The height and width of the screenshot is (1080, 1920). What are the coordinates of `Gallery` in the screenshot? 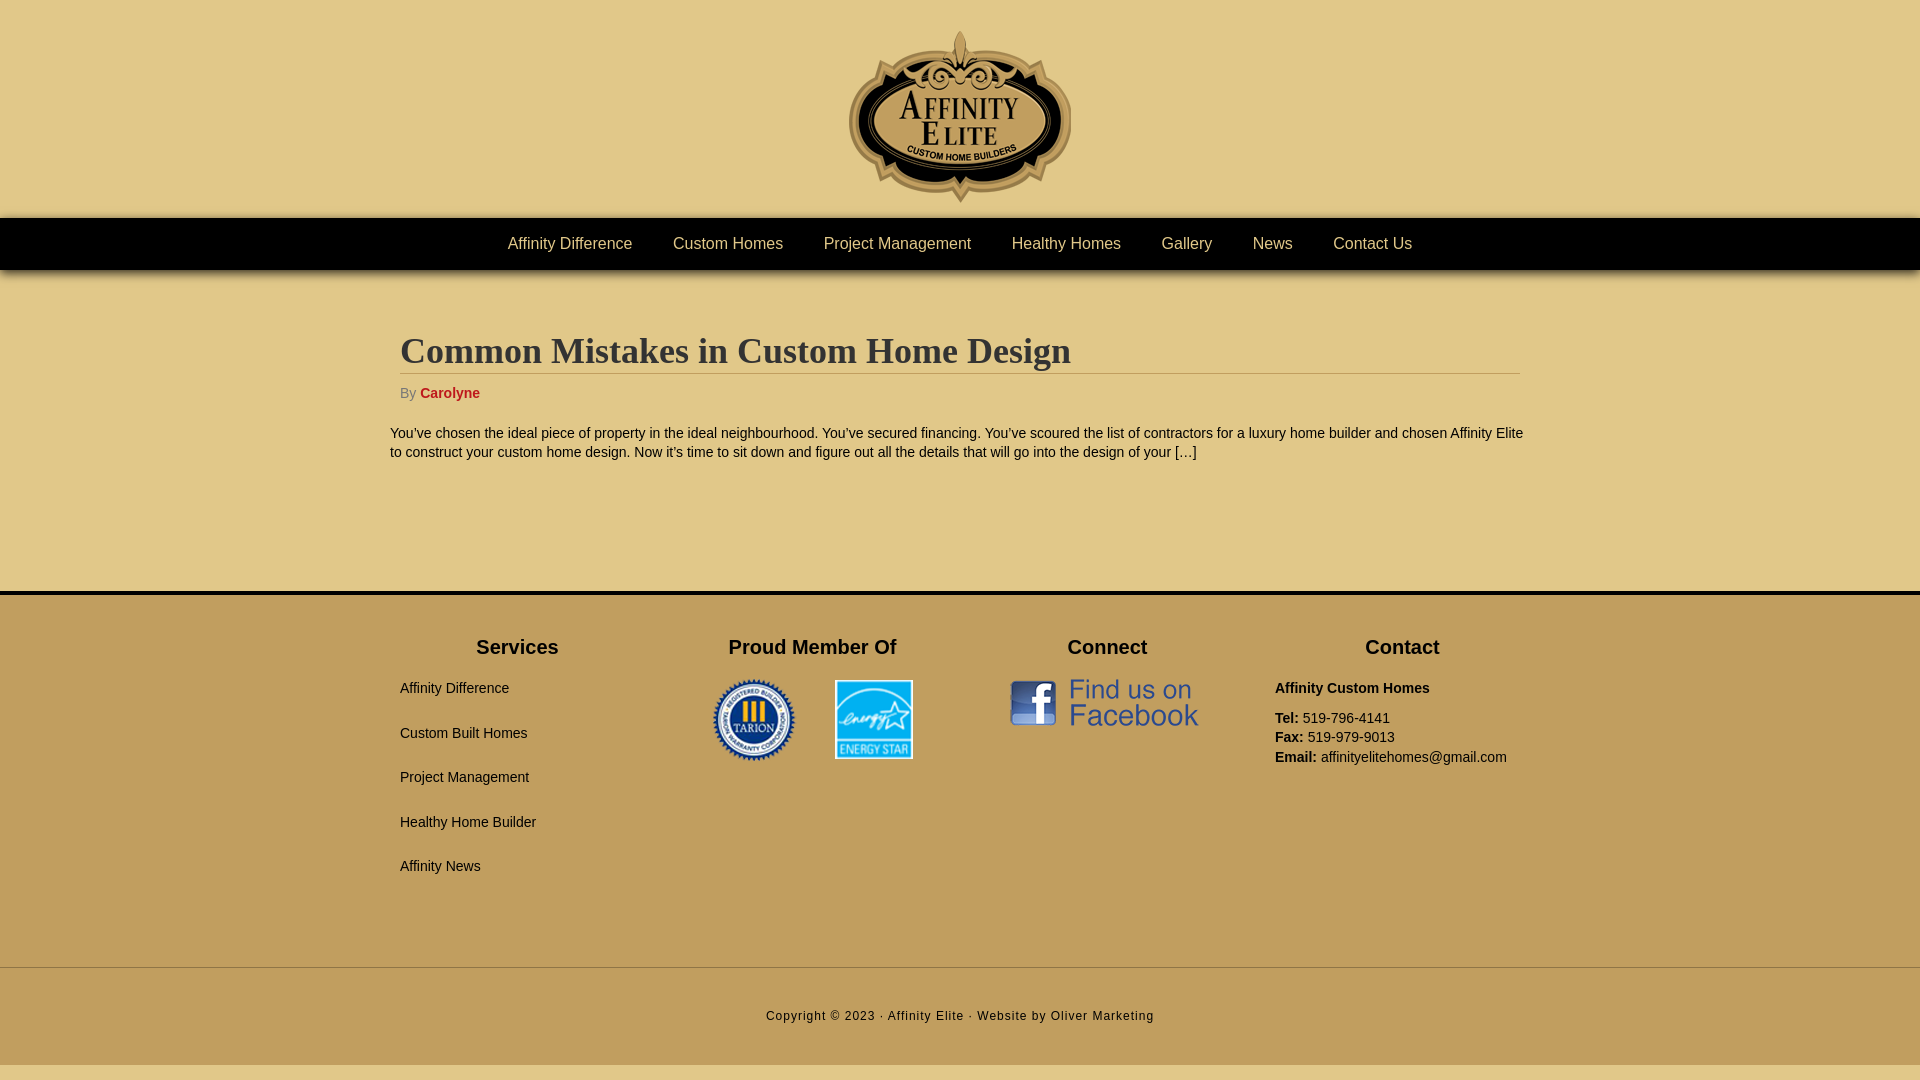 It's located at (1188, 244).